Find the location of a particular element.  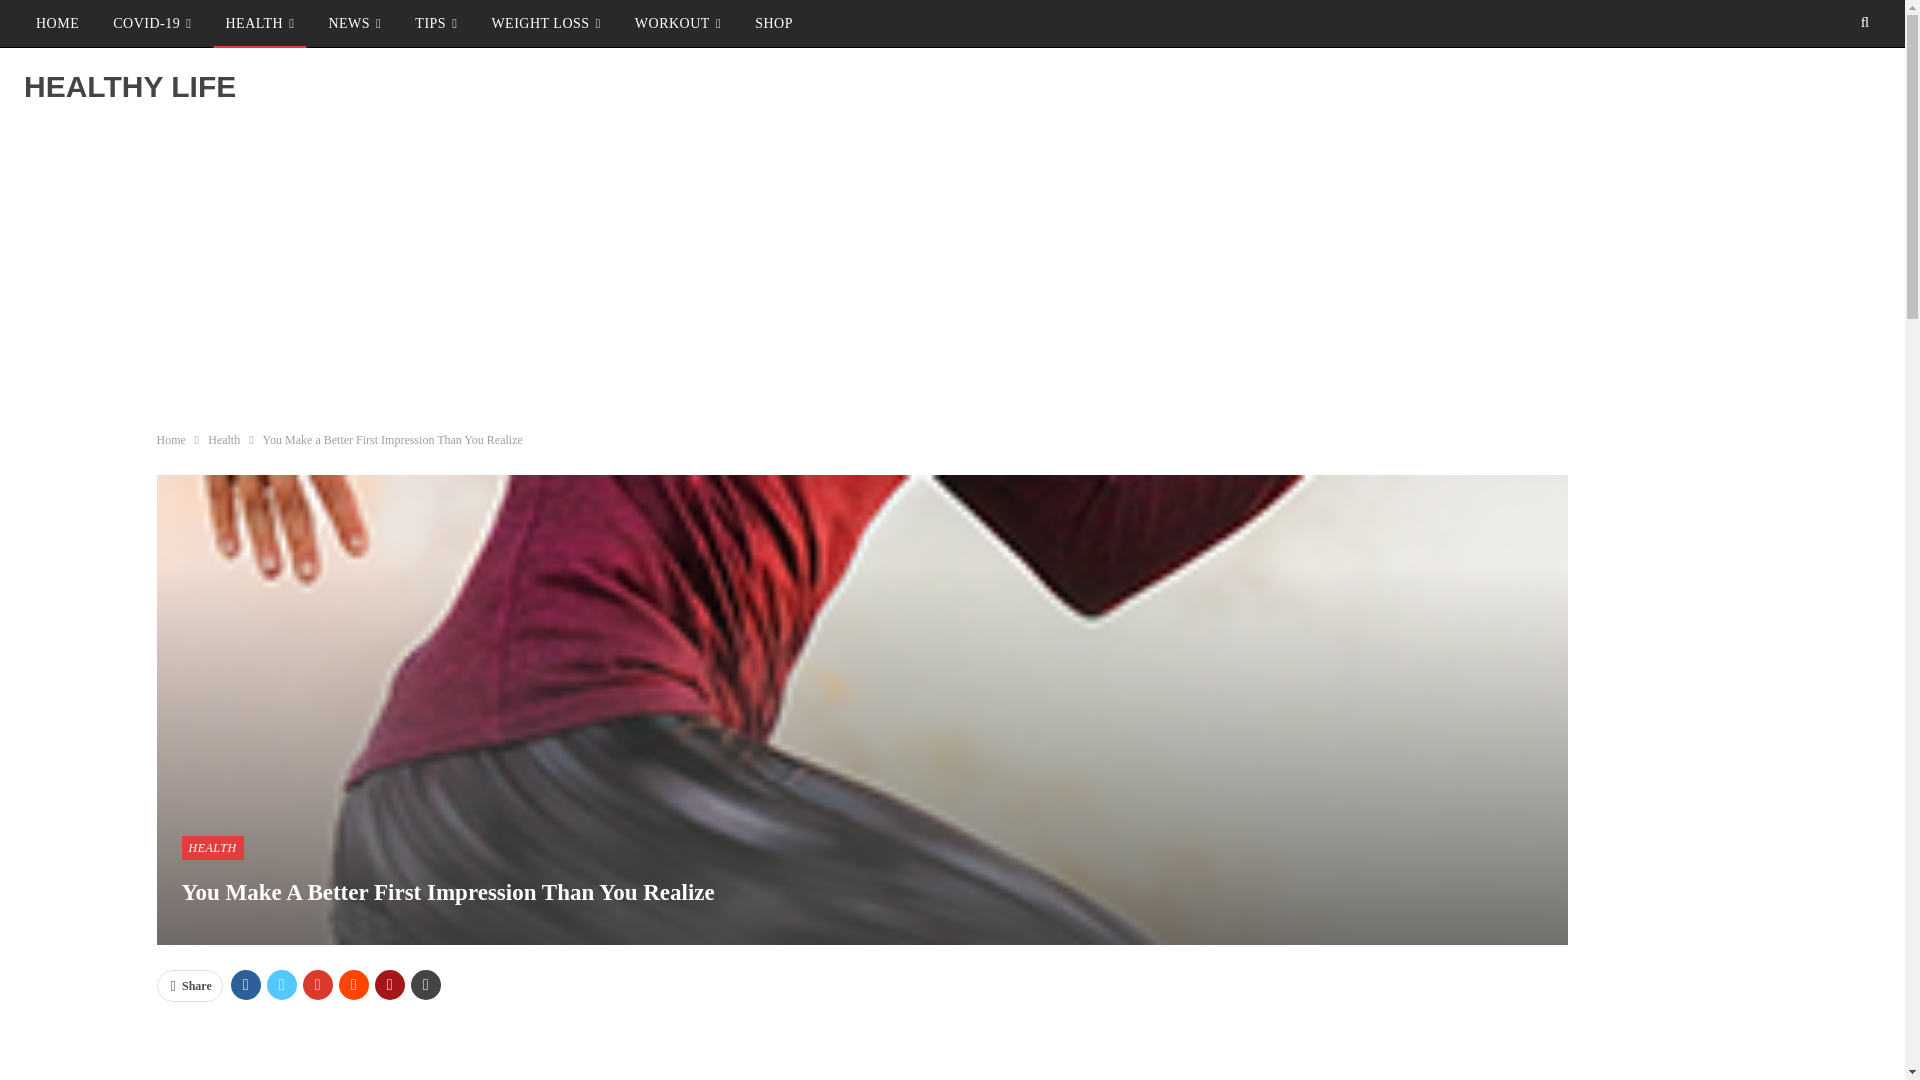

NEWS is located at coordinates (354, 24).